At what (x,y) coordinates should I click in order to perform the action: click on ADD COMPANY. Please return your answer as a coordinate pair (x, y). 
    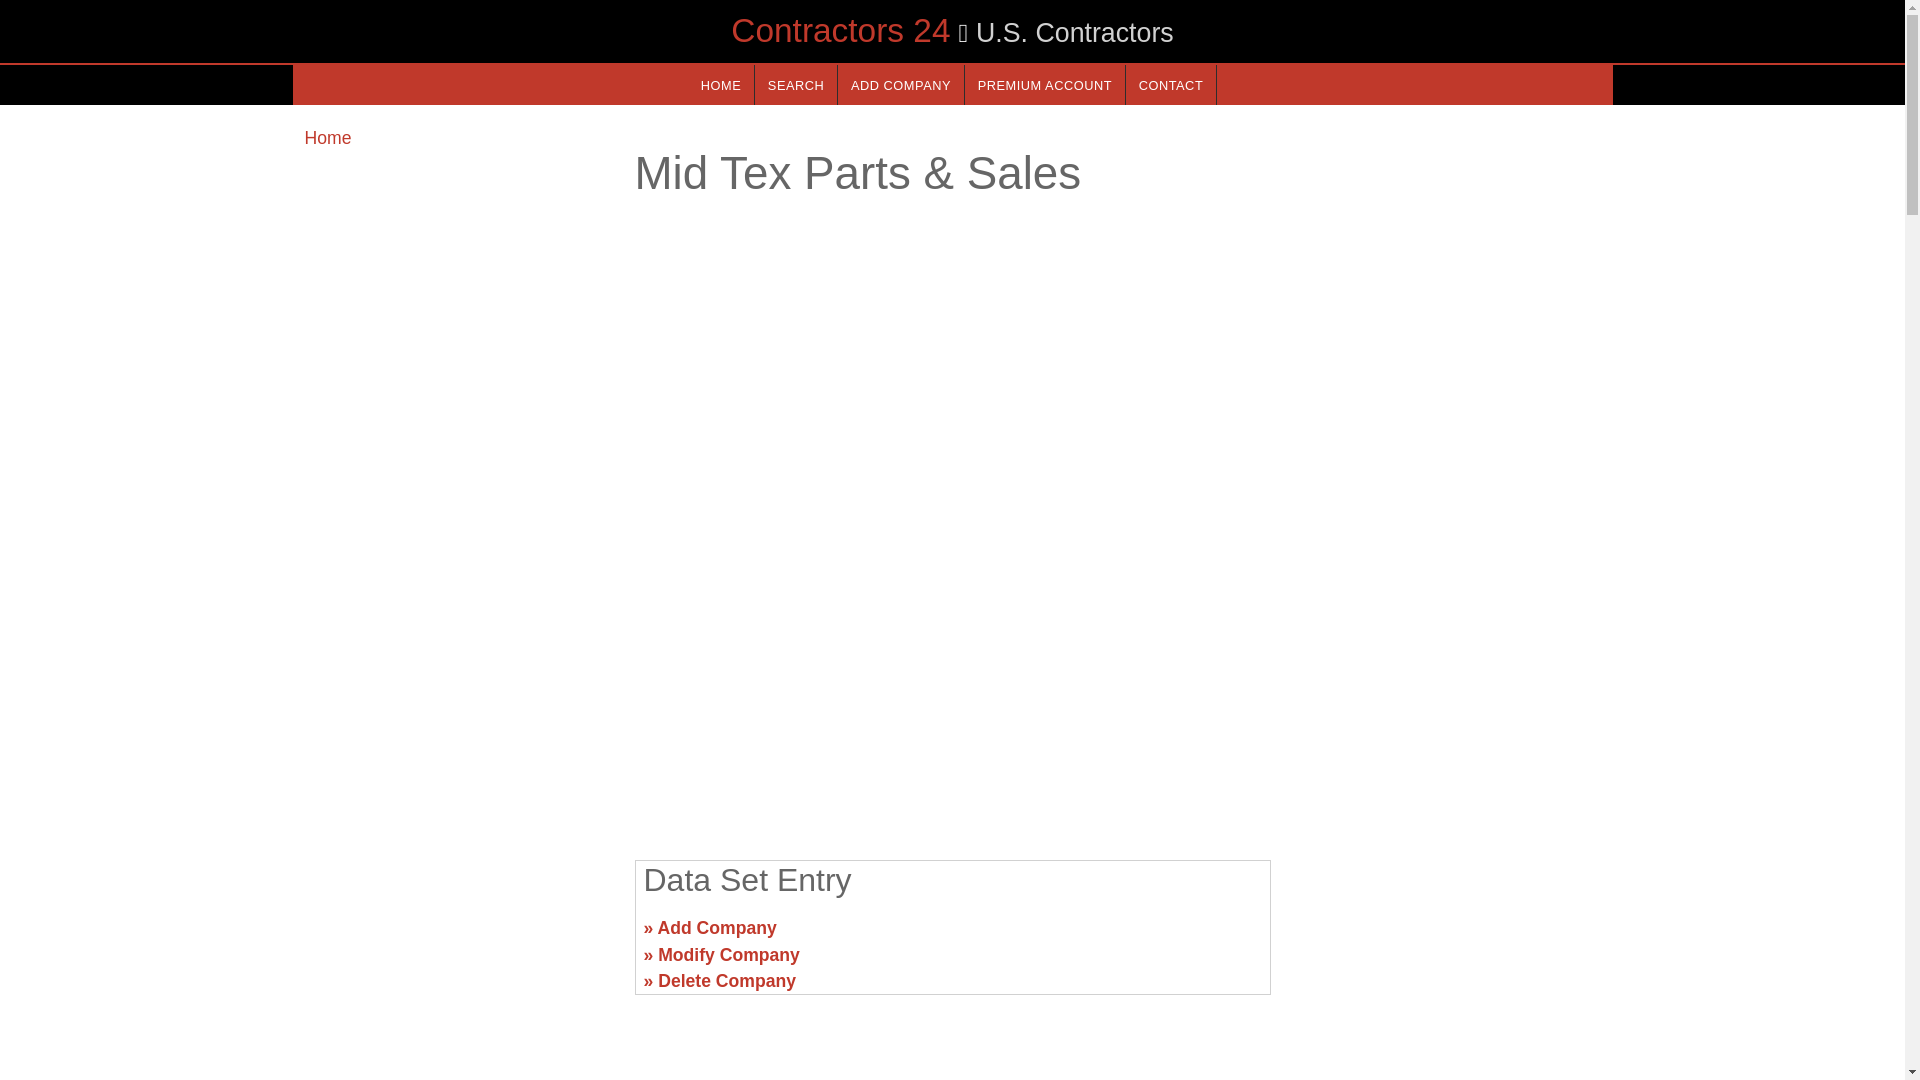
    Looking at the image, I should click on (900, 84).